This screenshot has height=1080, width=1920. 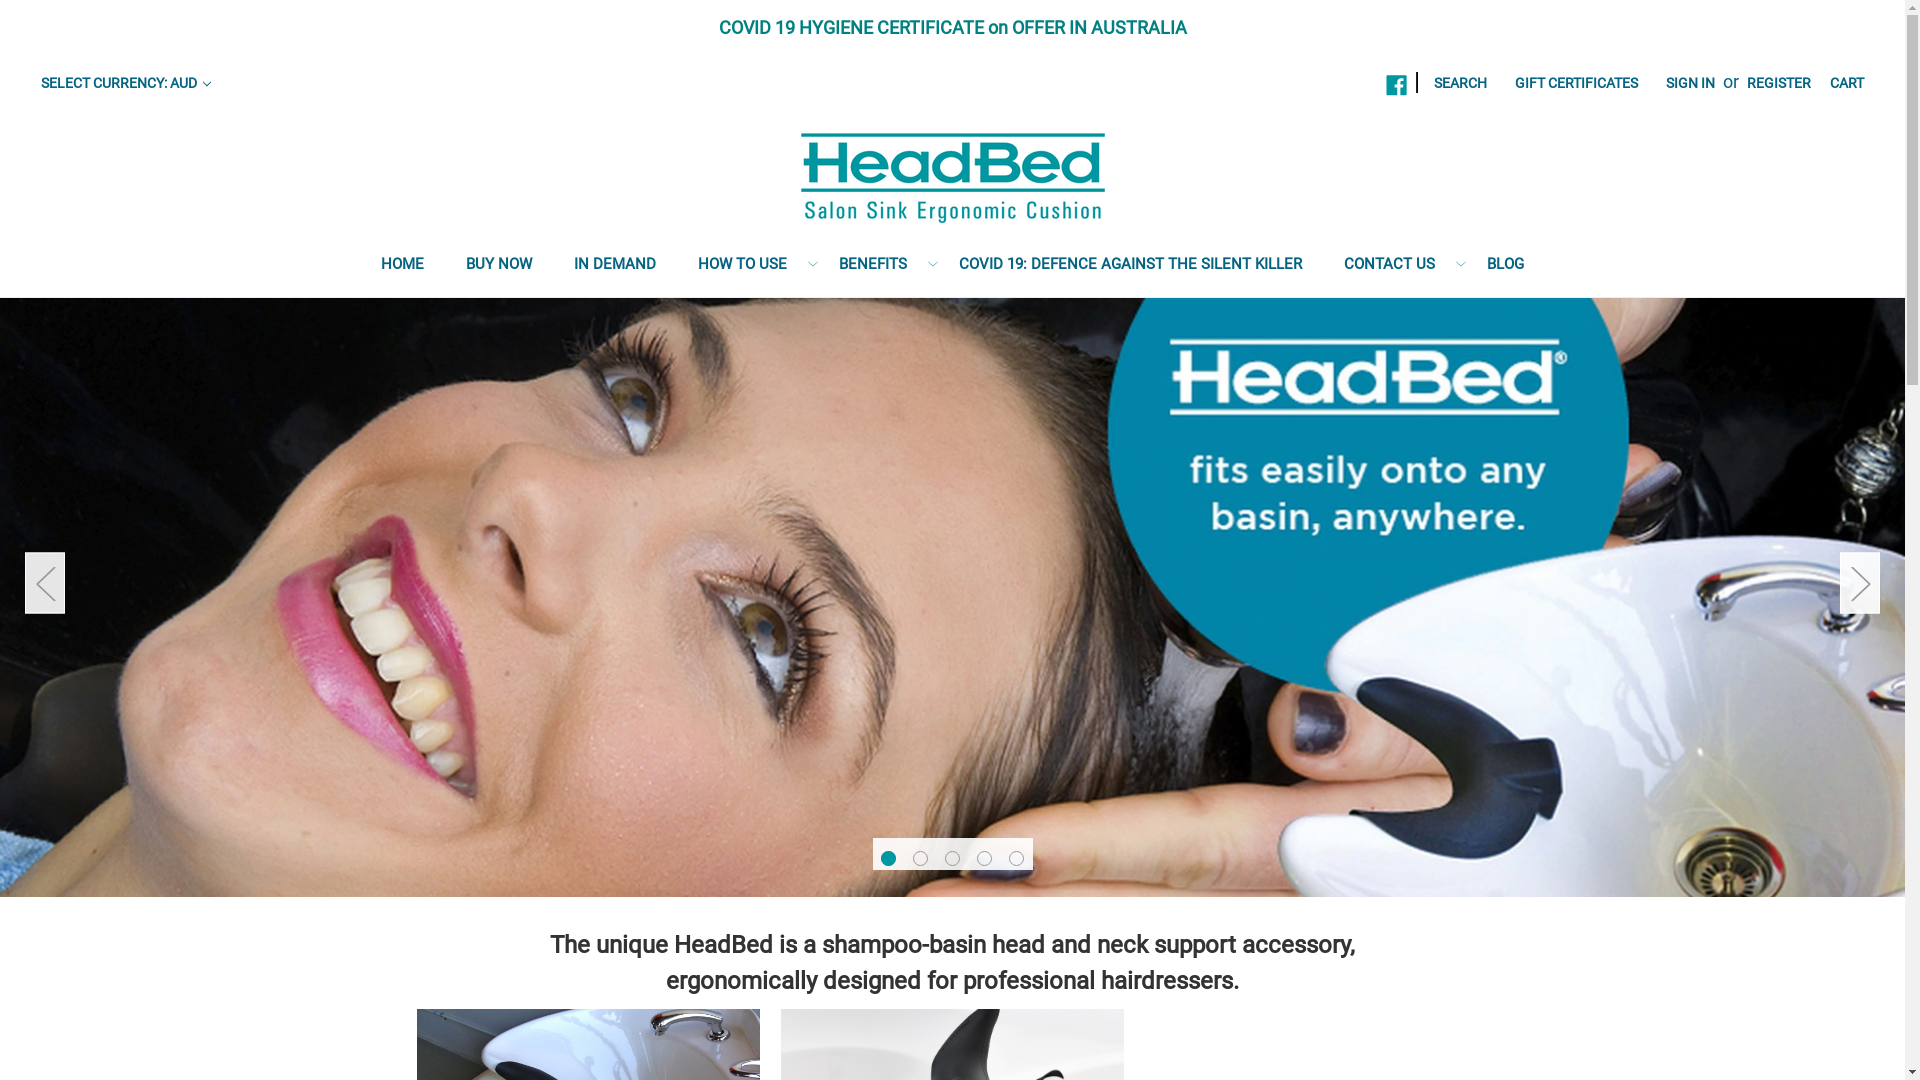 What do you see at coordinates (888, 858) in the screenshot?
I see `1` at bounding box center [888, 858].